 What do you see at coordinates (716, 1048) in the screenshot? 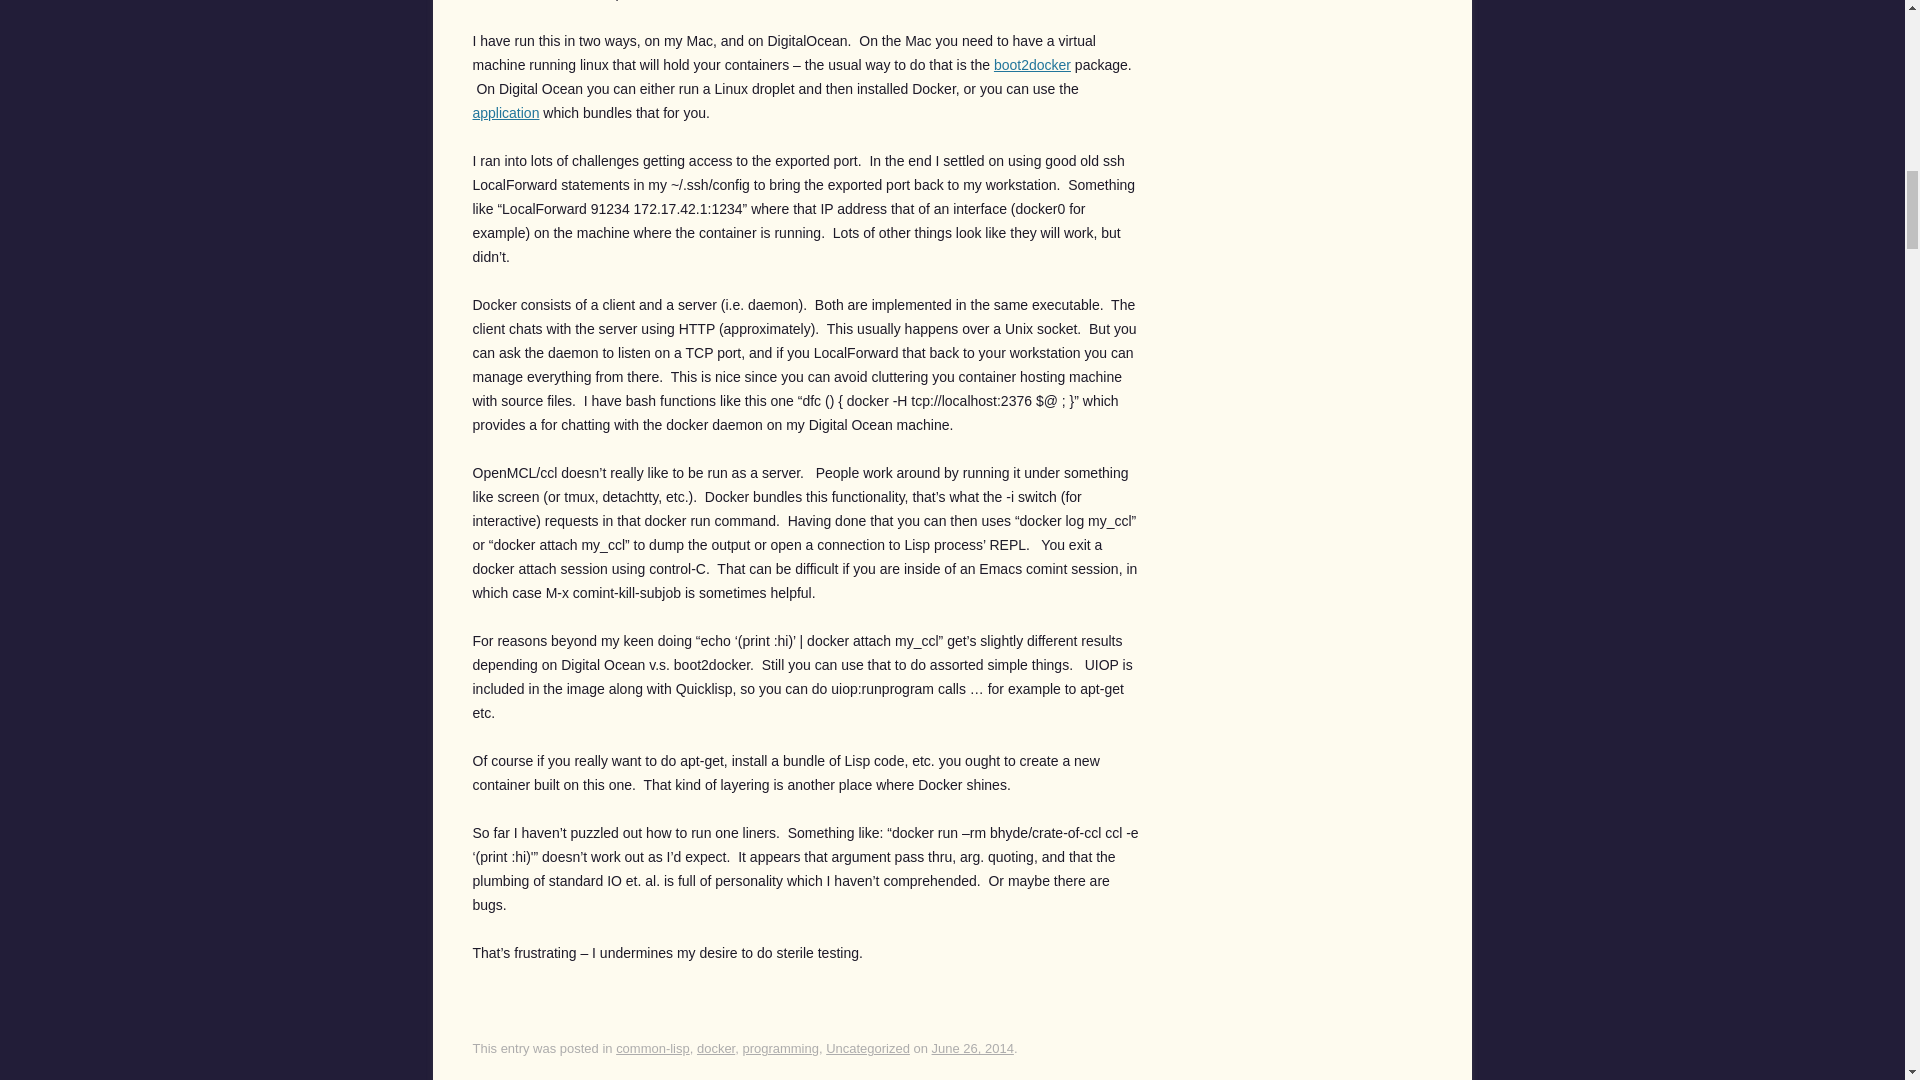
I see `docker` at bounding box center [716, 1048].